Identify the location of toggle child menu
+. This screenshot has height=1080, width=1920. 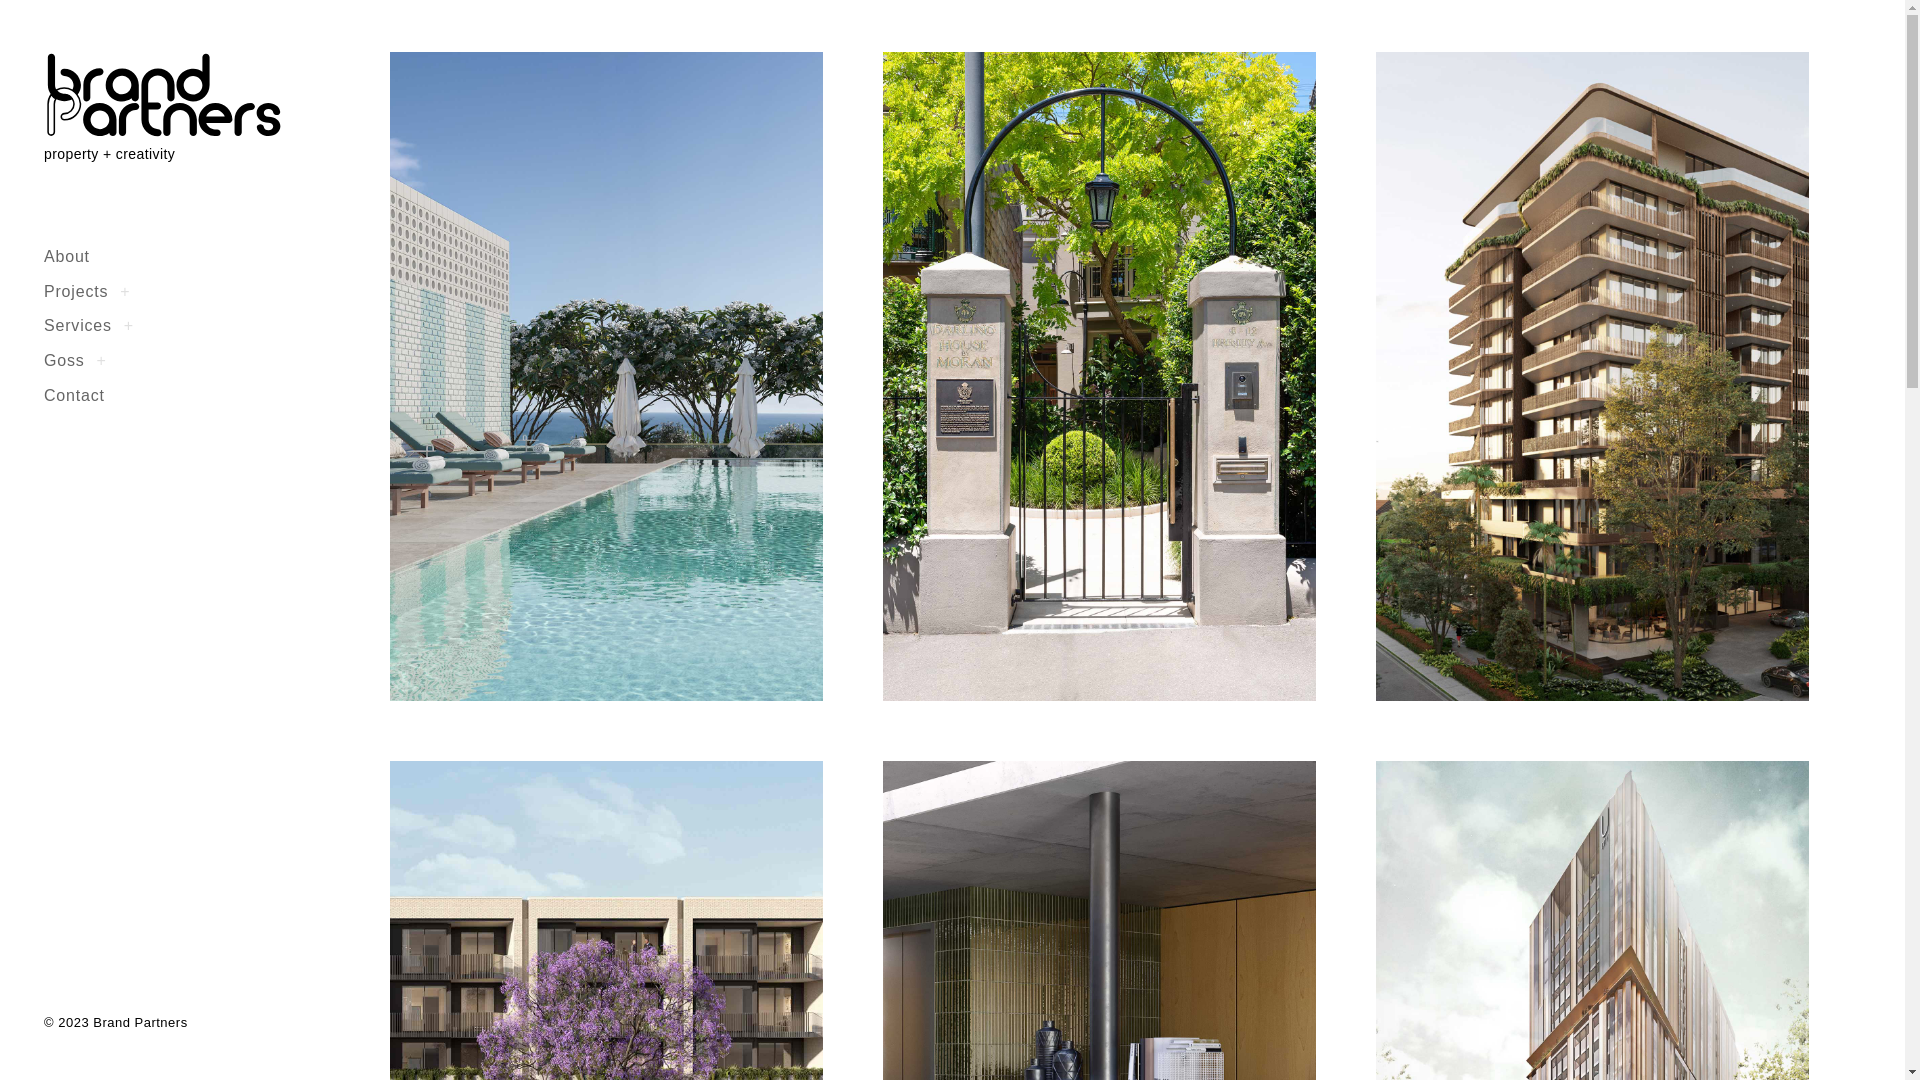
(102, 360).